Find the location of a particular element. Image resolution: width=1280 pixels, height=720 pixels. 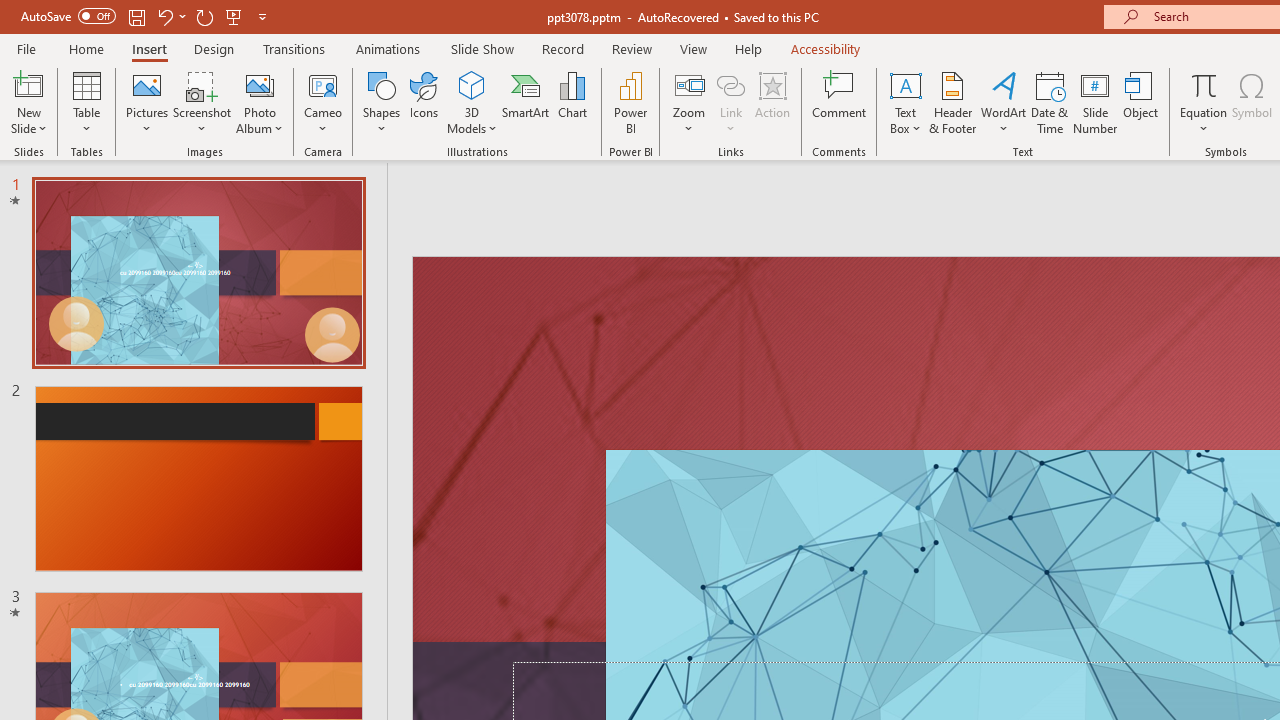

Animations is located at coordinates (388, 48).